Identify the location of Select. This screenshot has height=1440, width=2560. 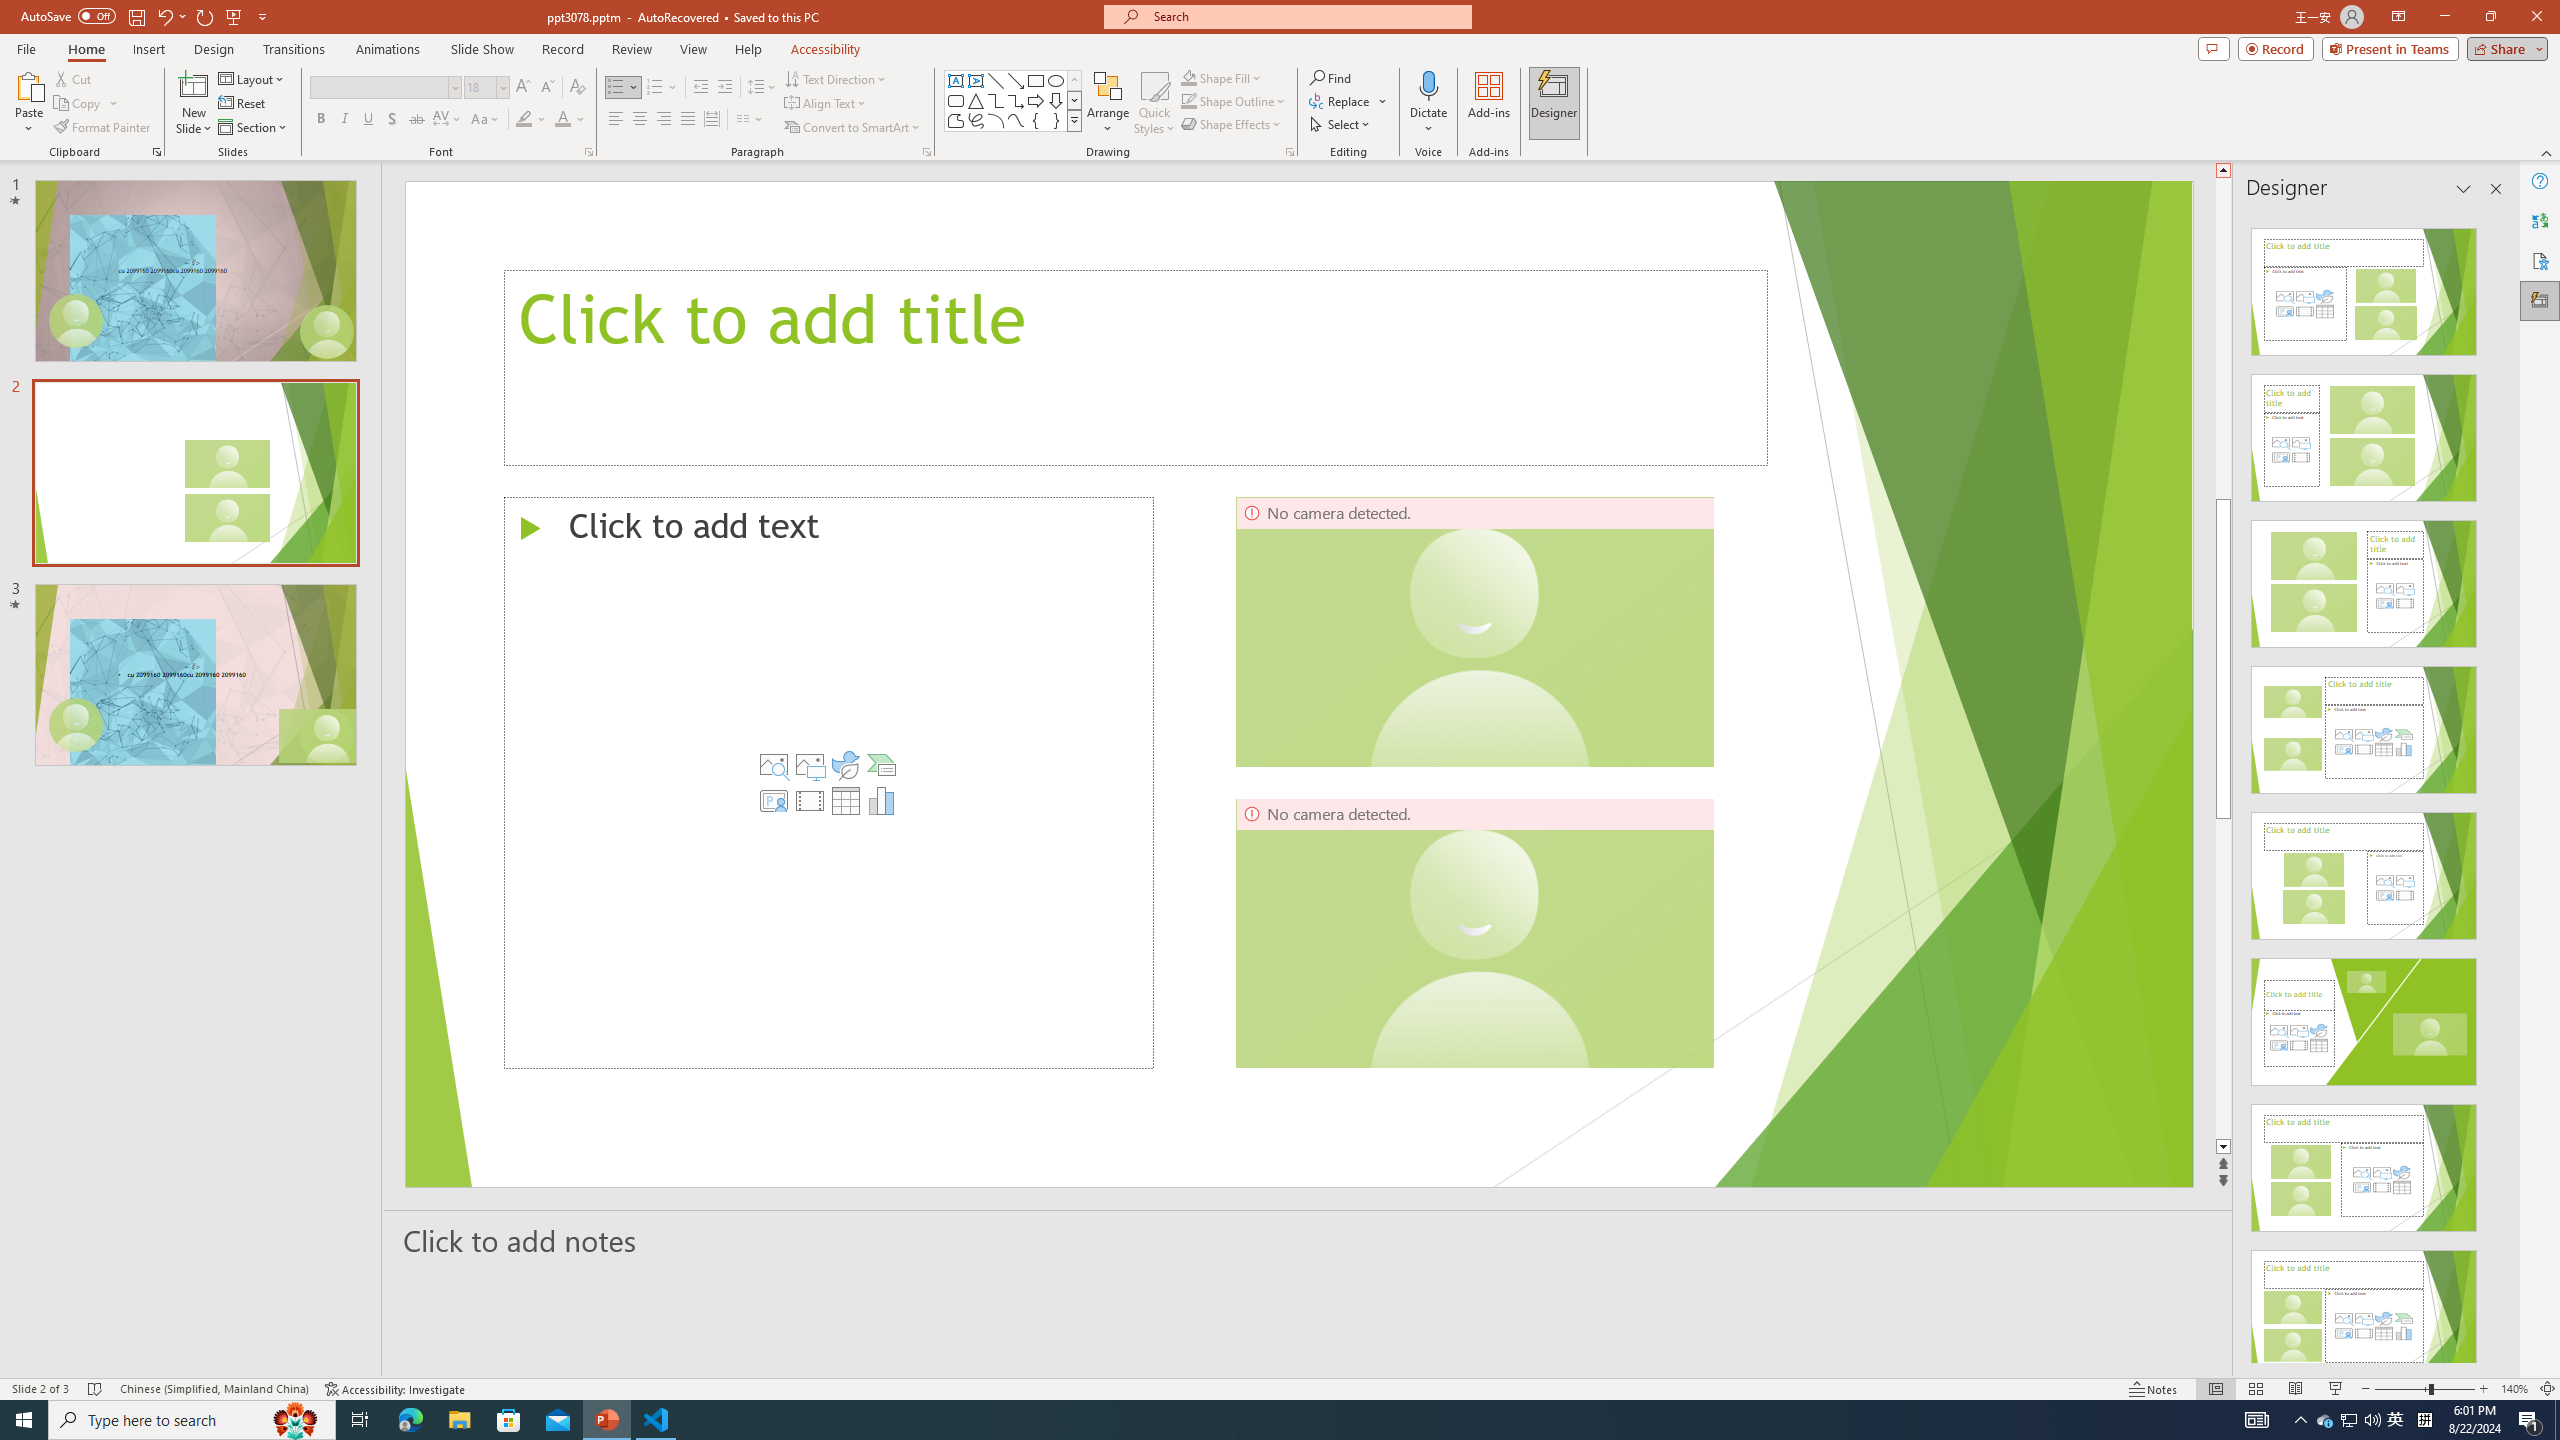
(1341, 124).